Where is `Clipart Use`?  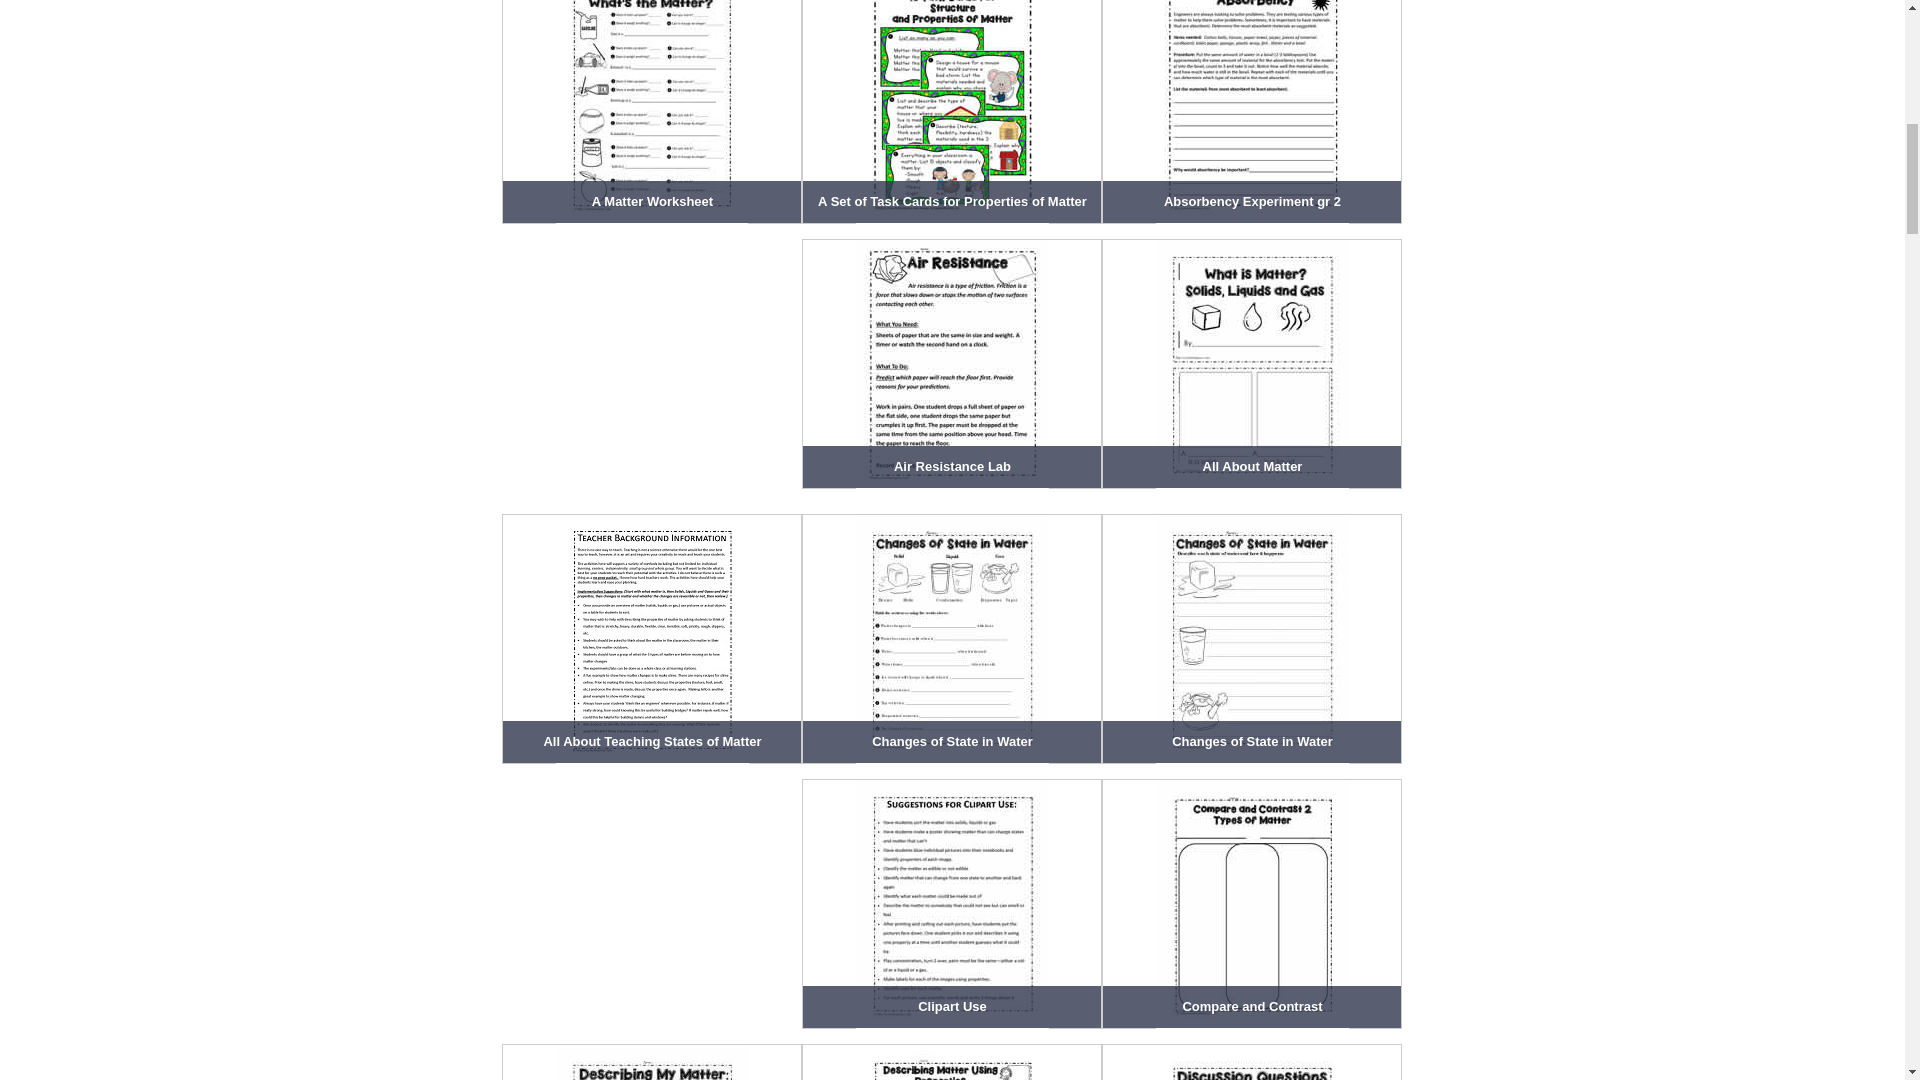 Clipart Use is located at coordinates (952, 904).